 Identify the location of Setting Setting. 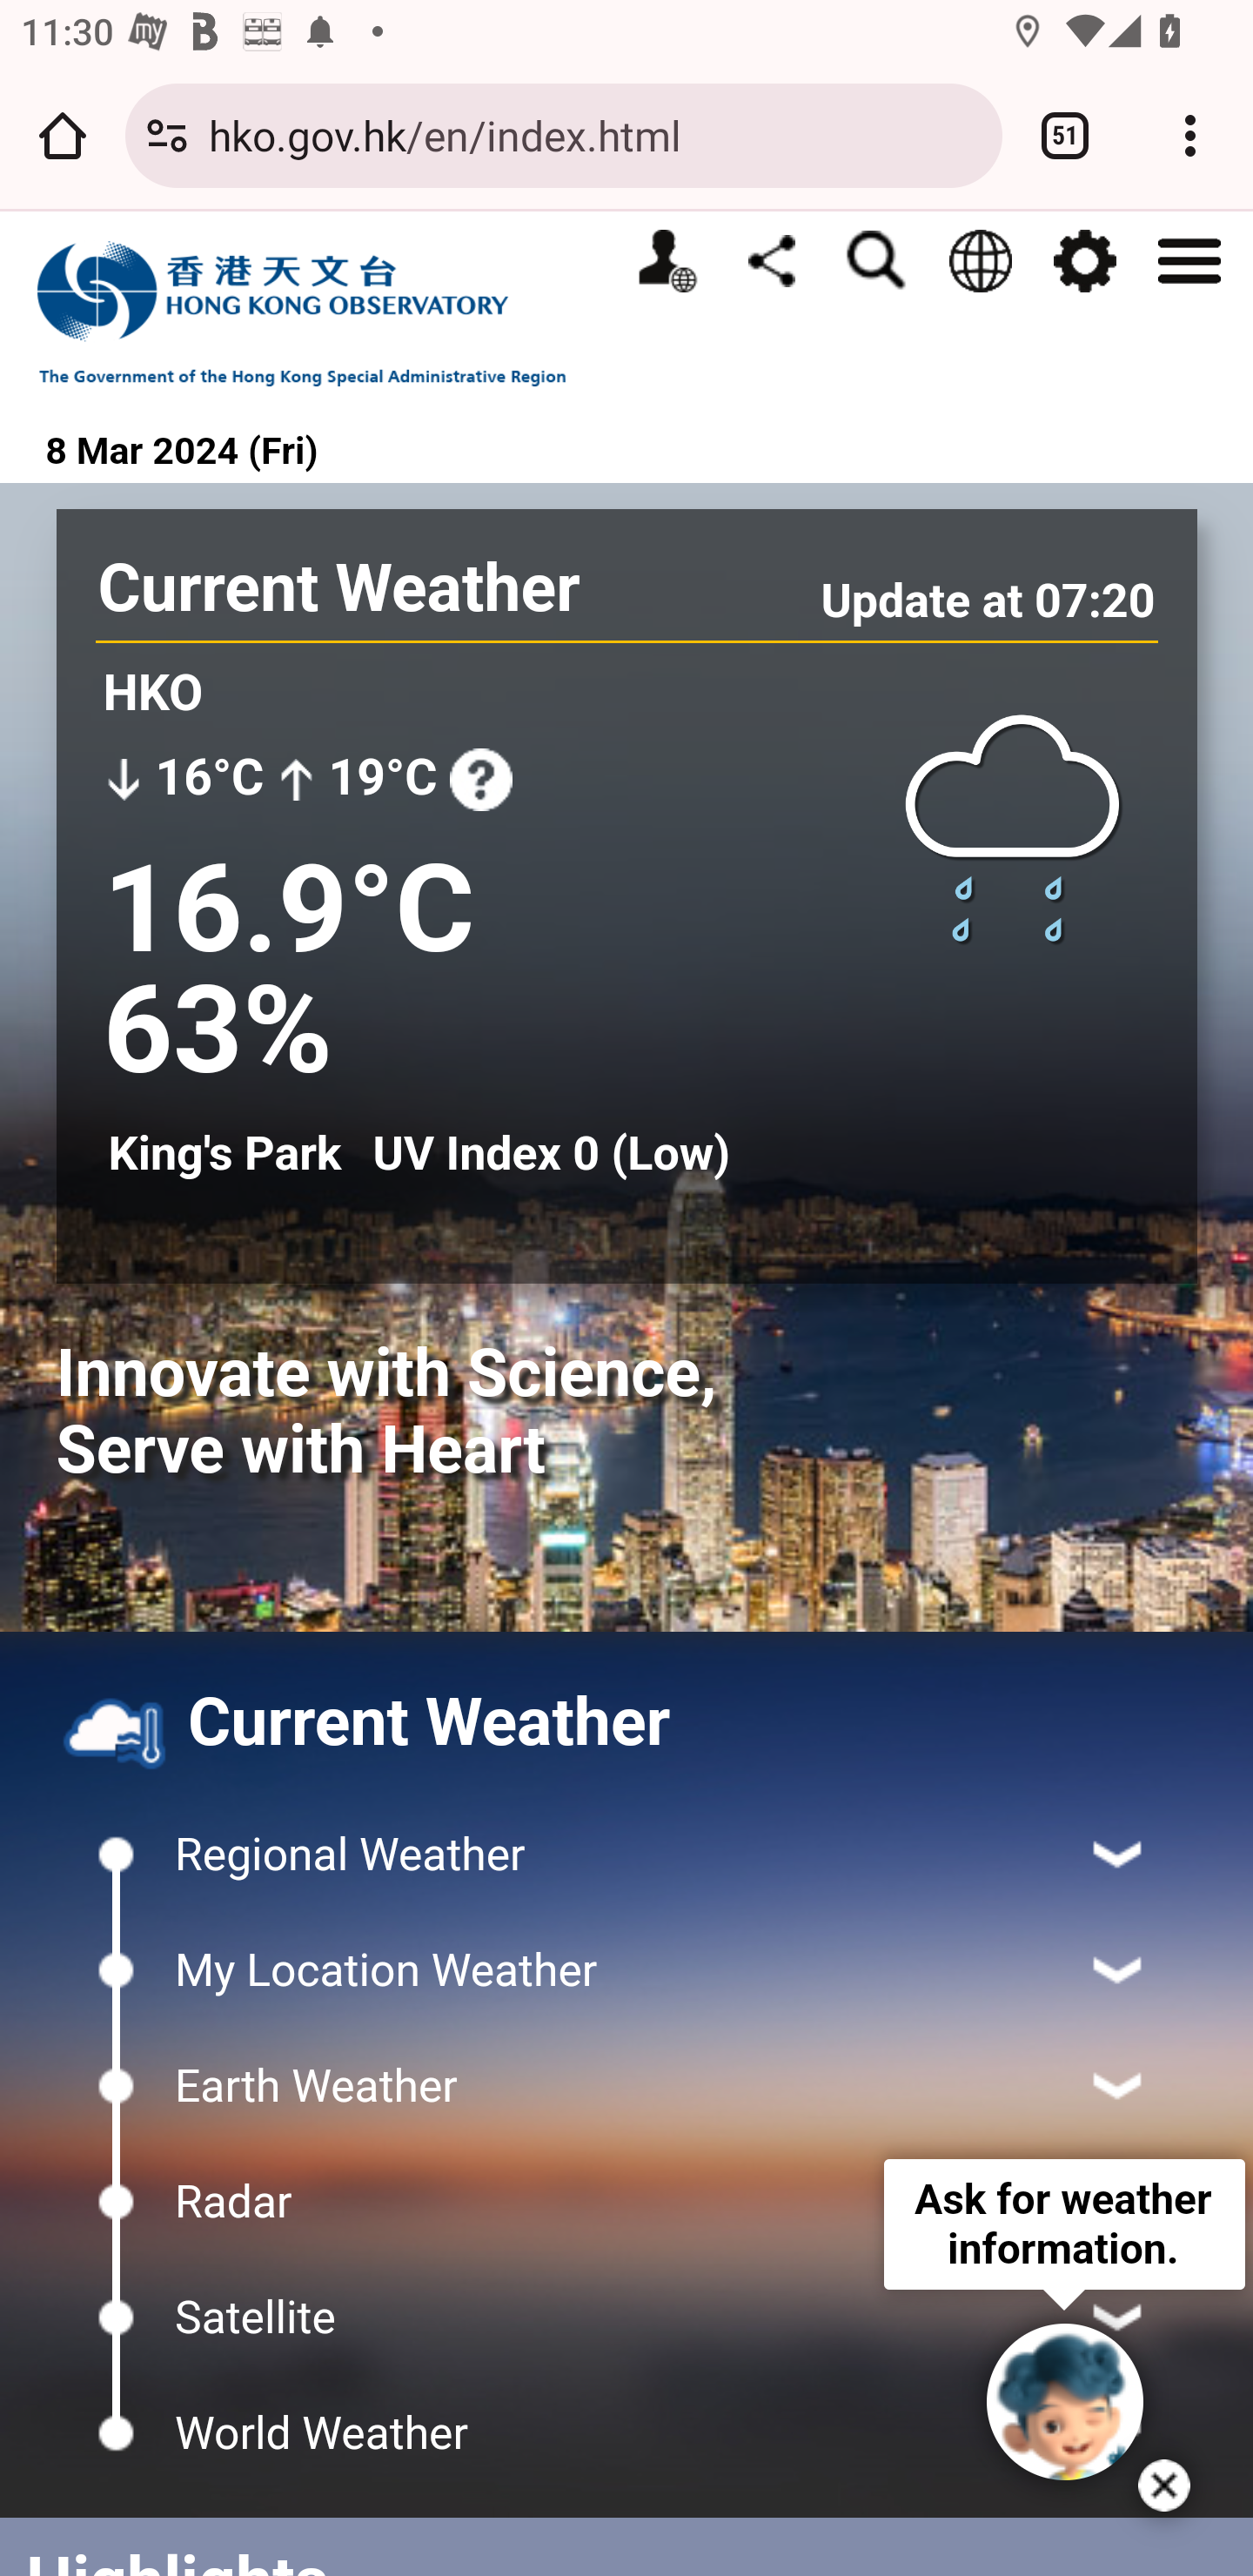
(1084, 261).